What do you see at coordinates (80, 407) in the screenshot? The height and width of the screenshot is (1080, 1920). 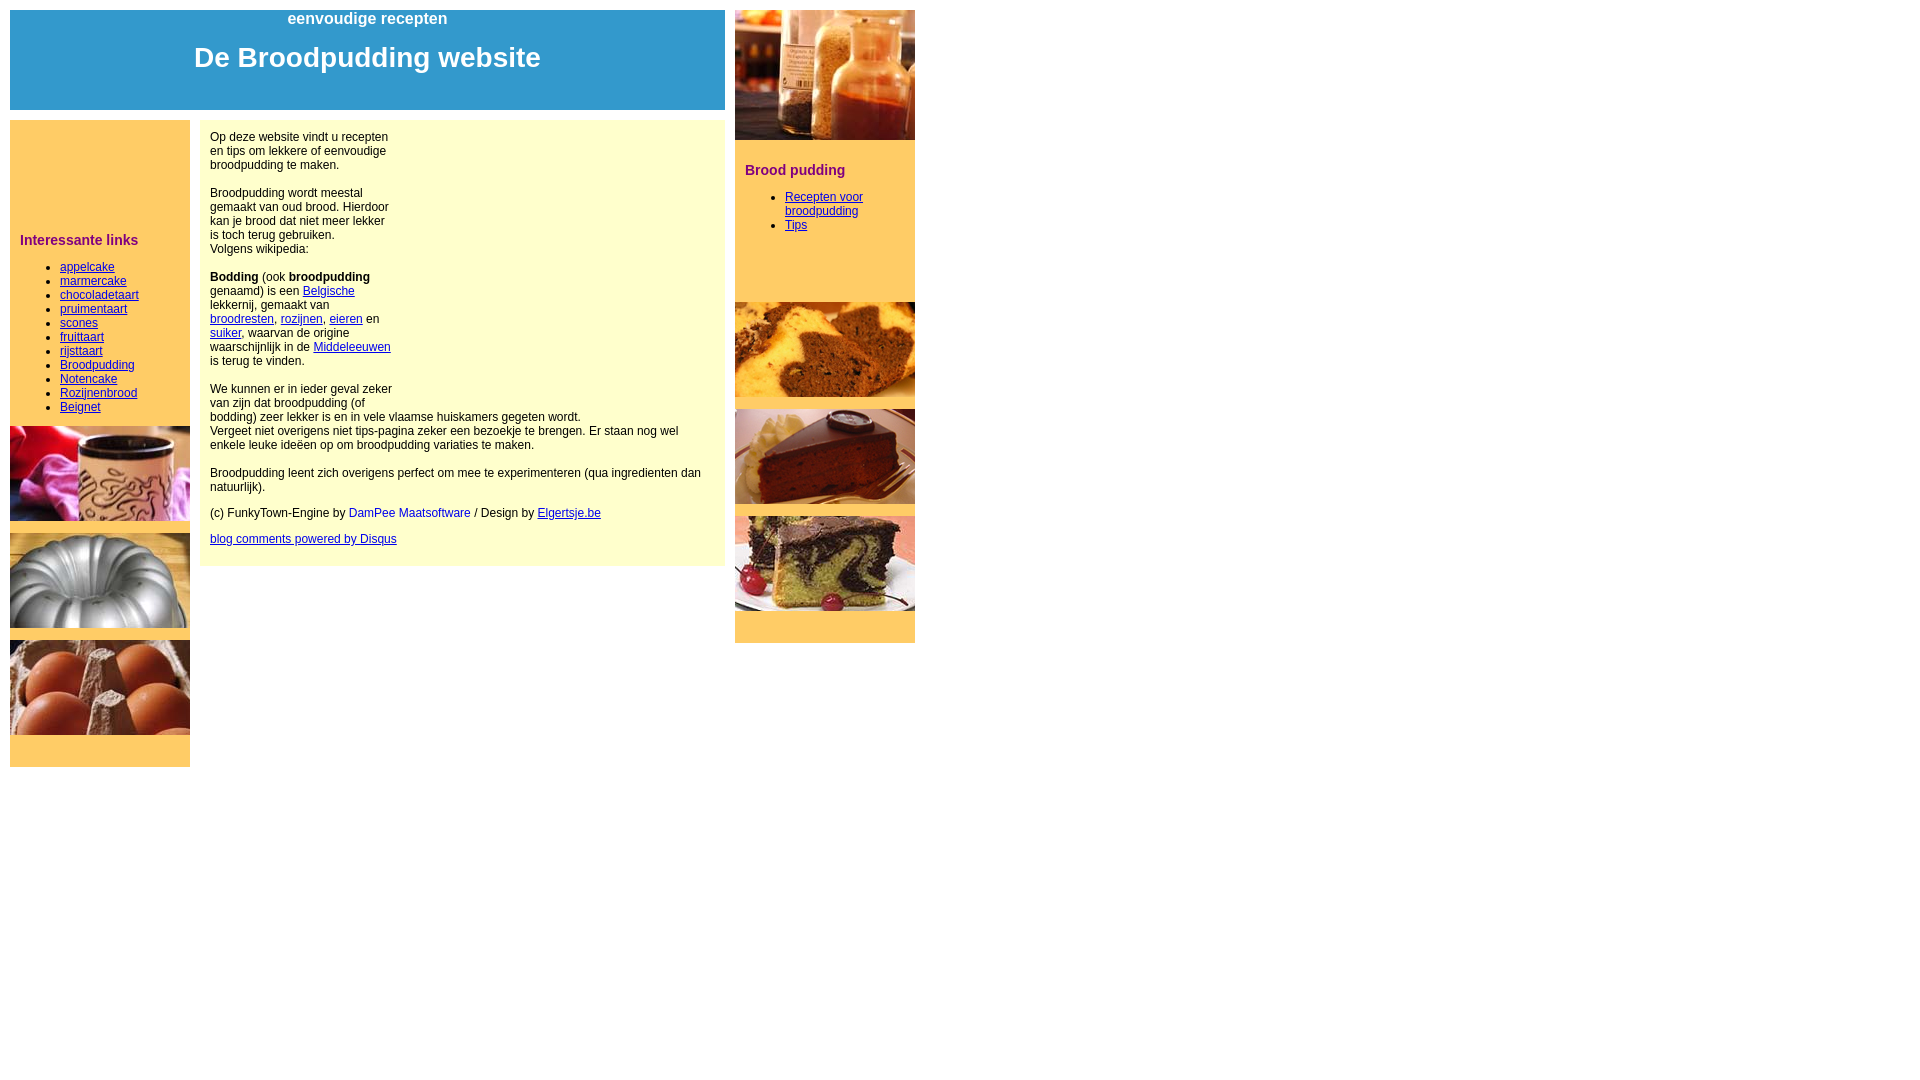 I see `Beignet` at bounding box center [80, 407].